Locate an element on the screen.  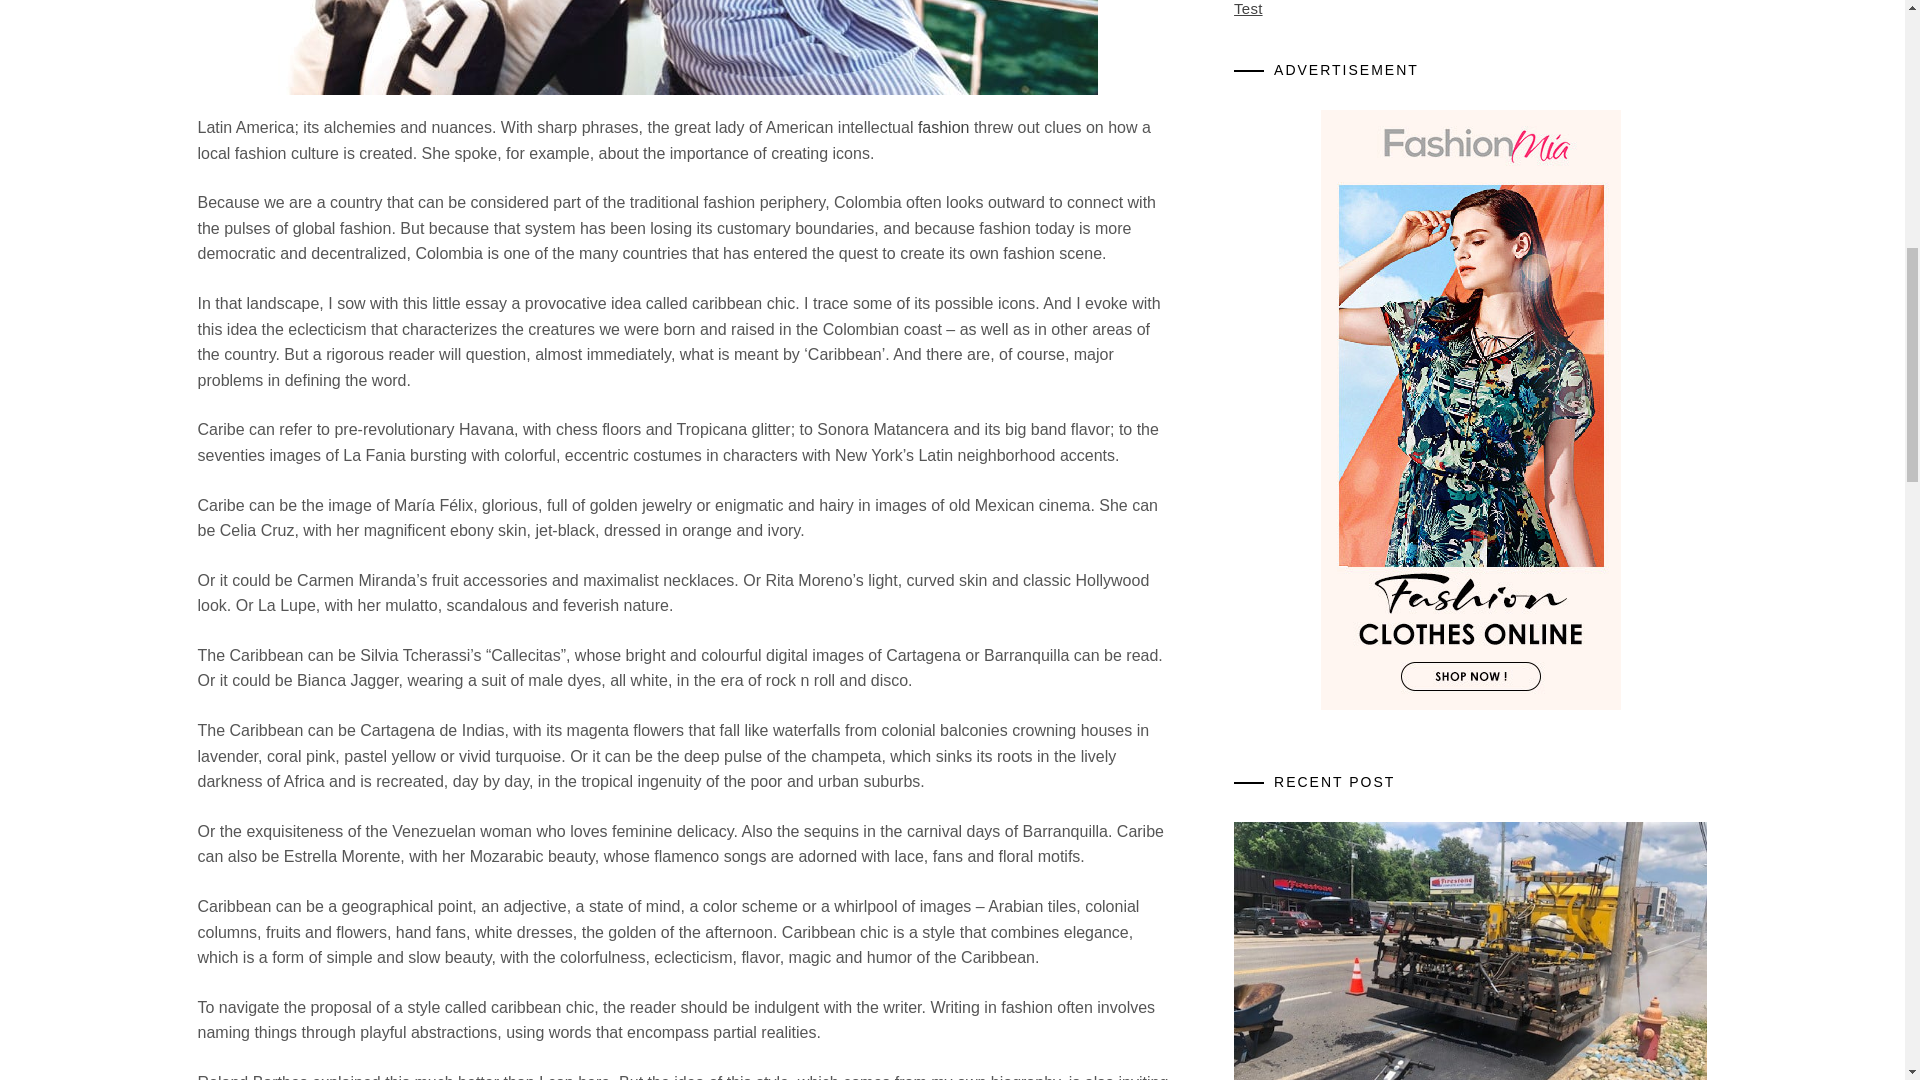
Test is located at coordinates (1248, 8).